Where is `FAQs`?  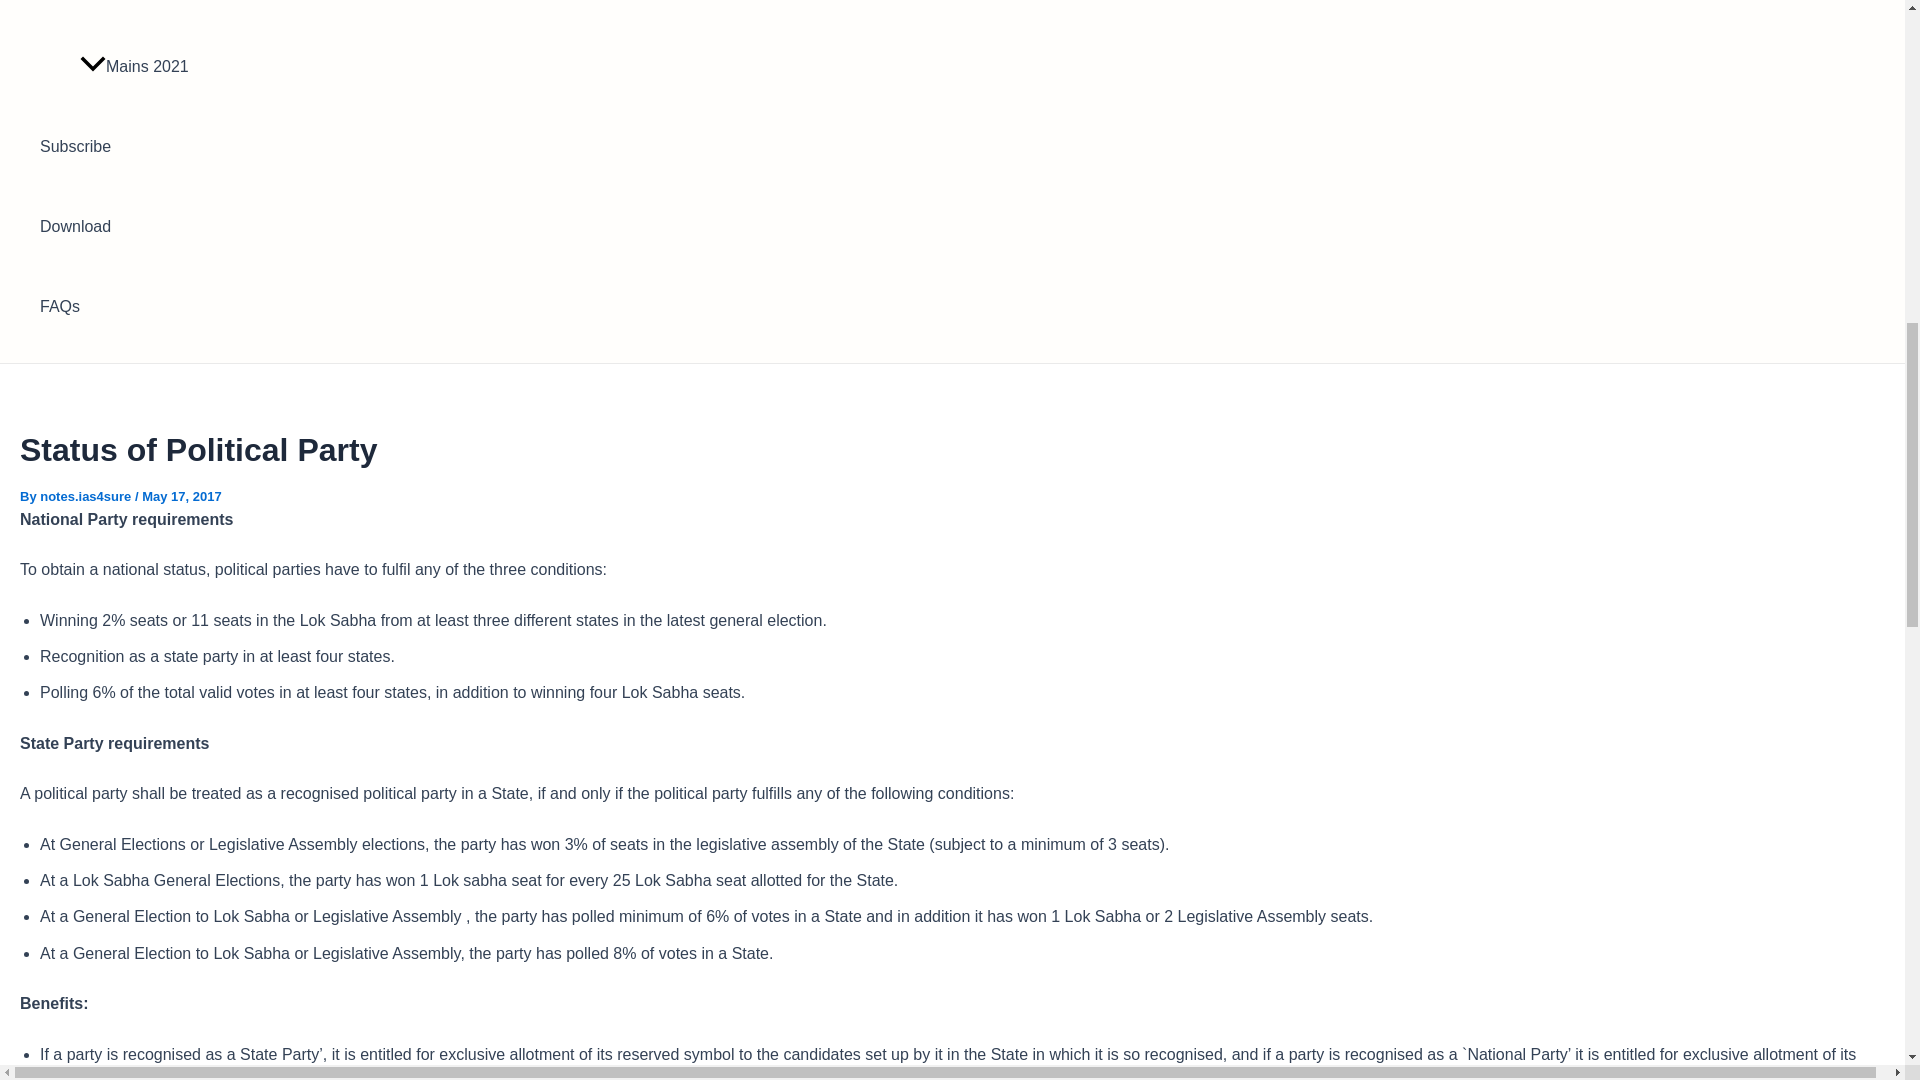
FAQs is located at coordinates (139, 306).